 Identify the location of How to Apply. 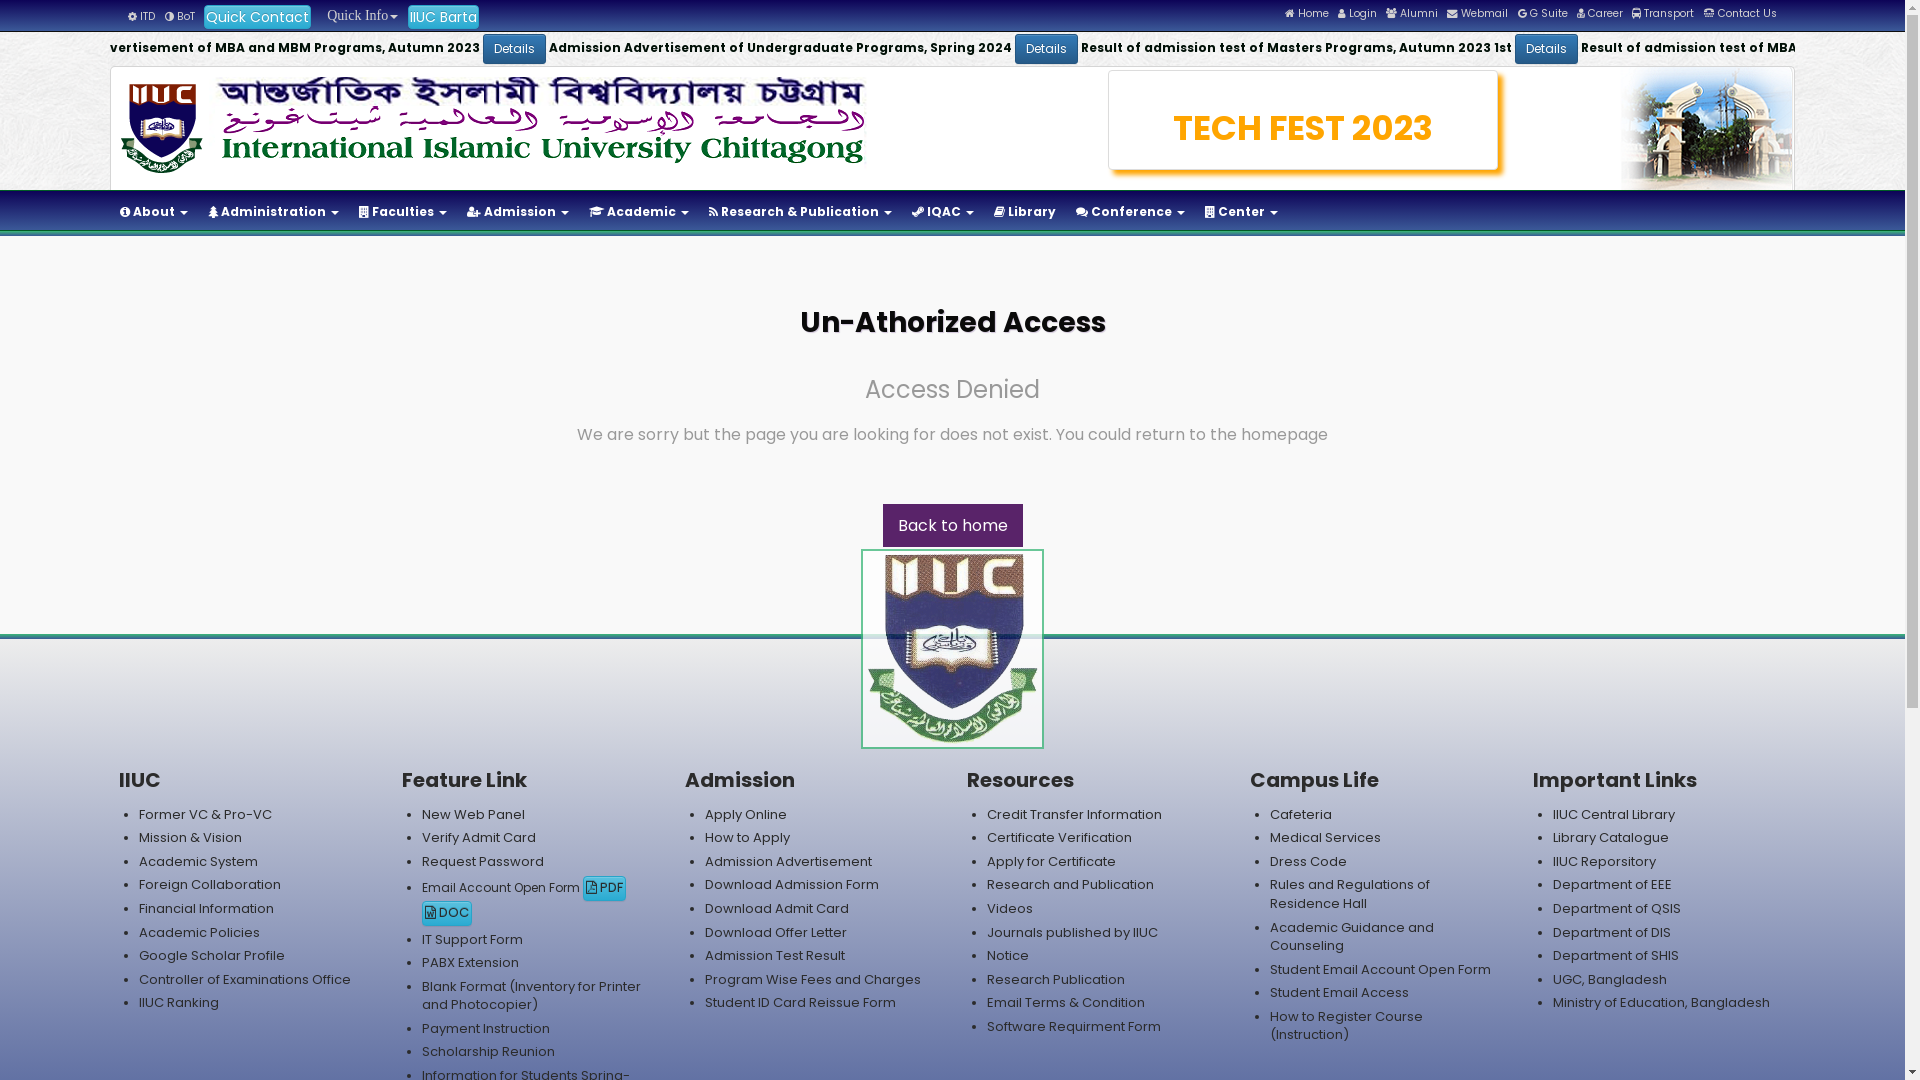
(748, 838).